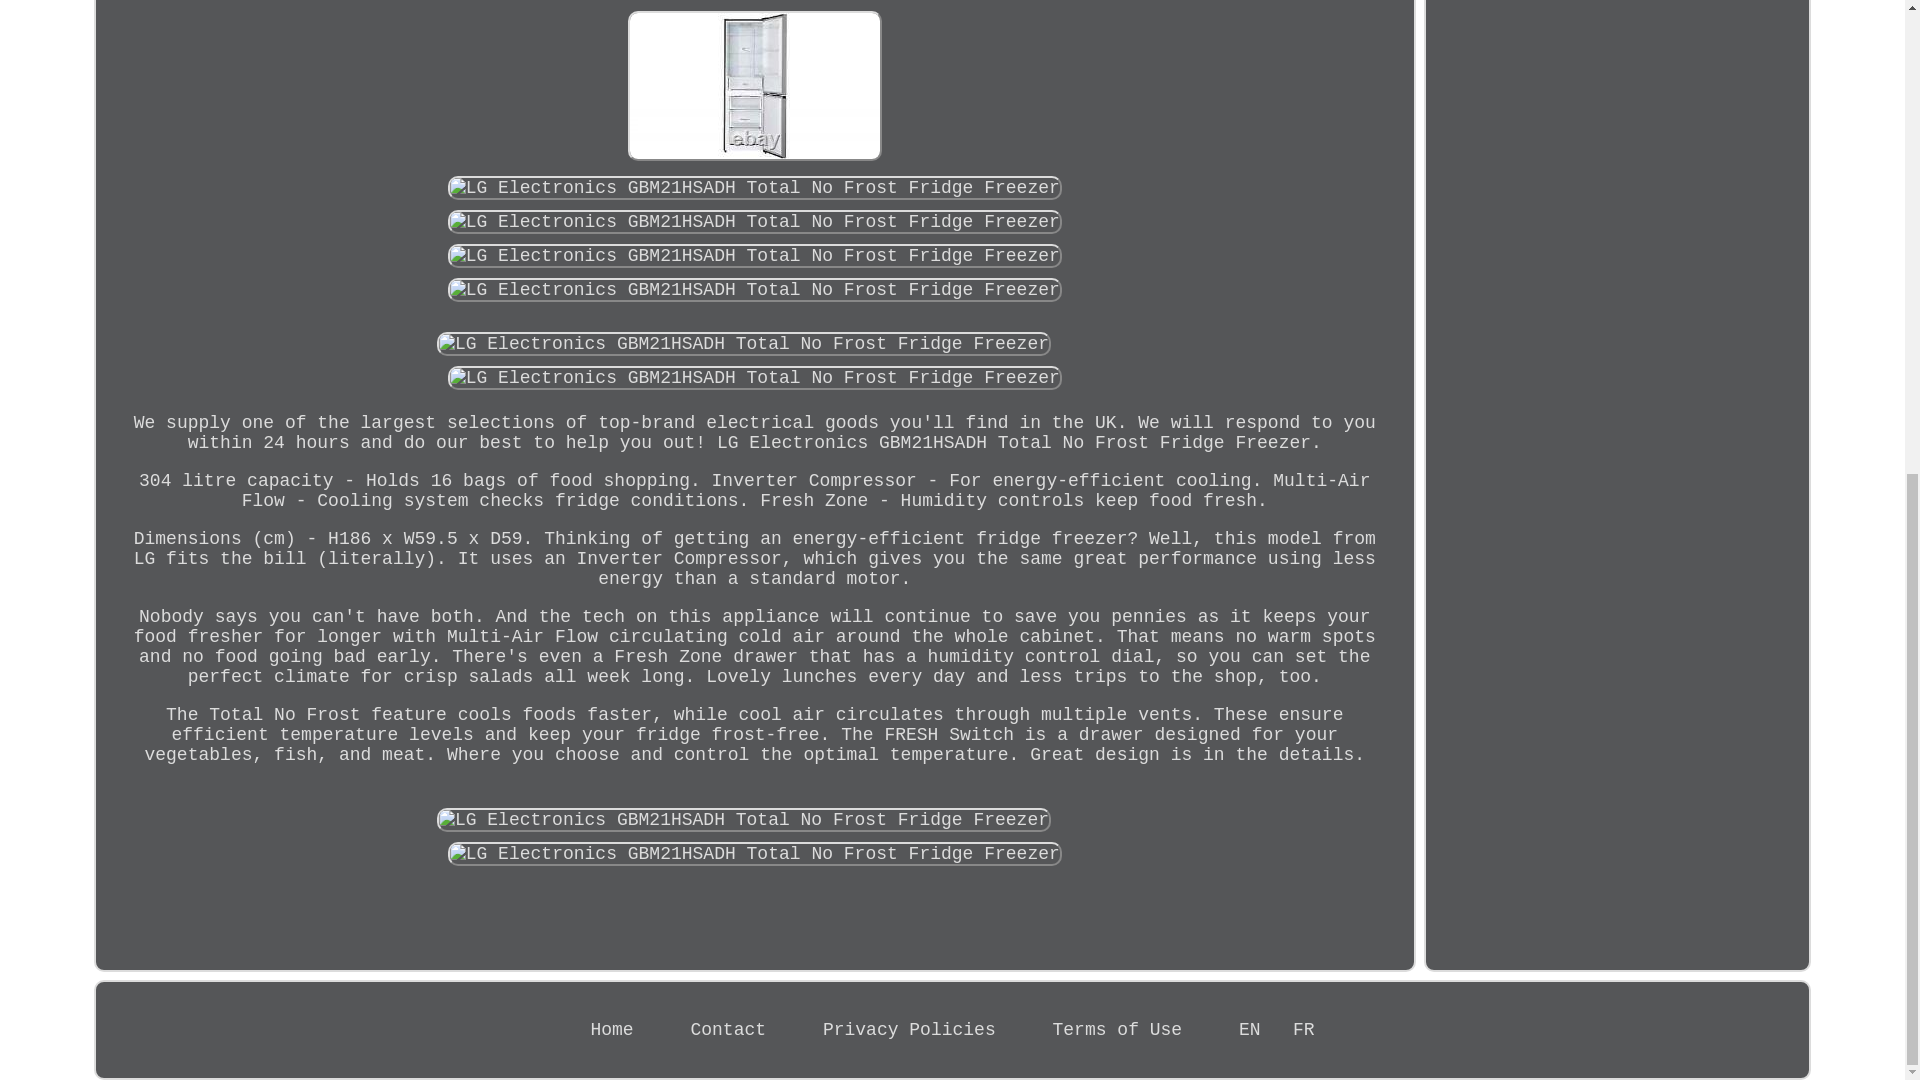 The height and width of the screenshot is (1080, 1920). Describe the element at coordinates (754, 85) in the screenshot. I see `LG Electronics GBM21HSADH Total No Frost Fridge Freezer` at that location.